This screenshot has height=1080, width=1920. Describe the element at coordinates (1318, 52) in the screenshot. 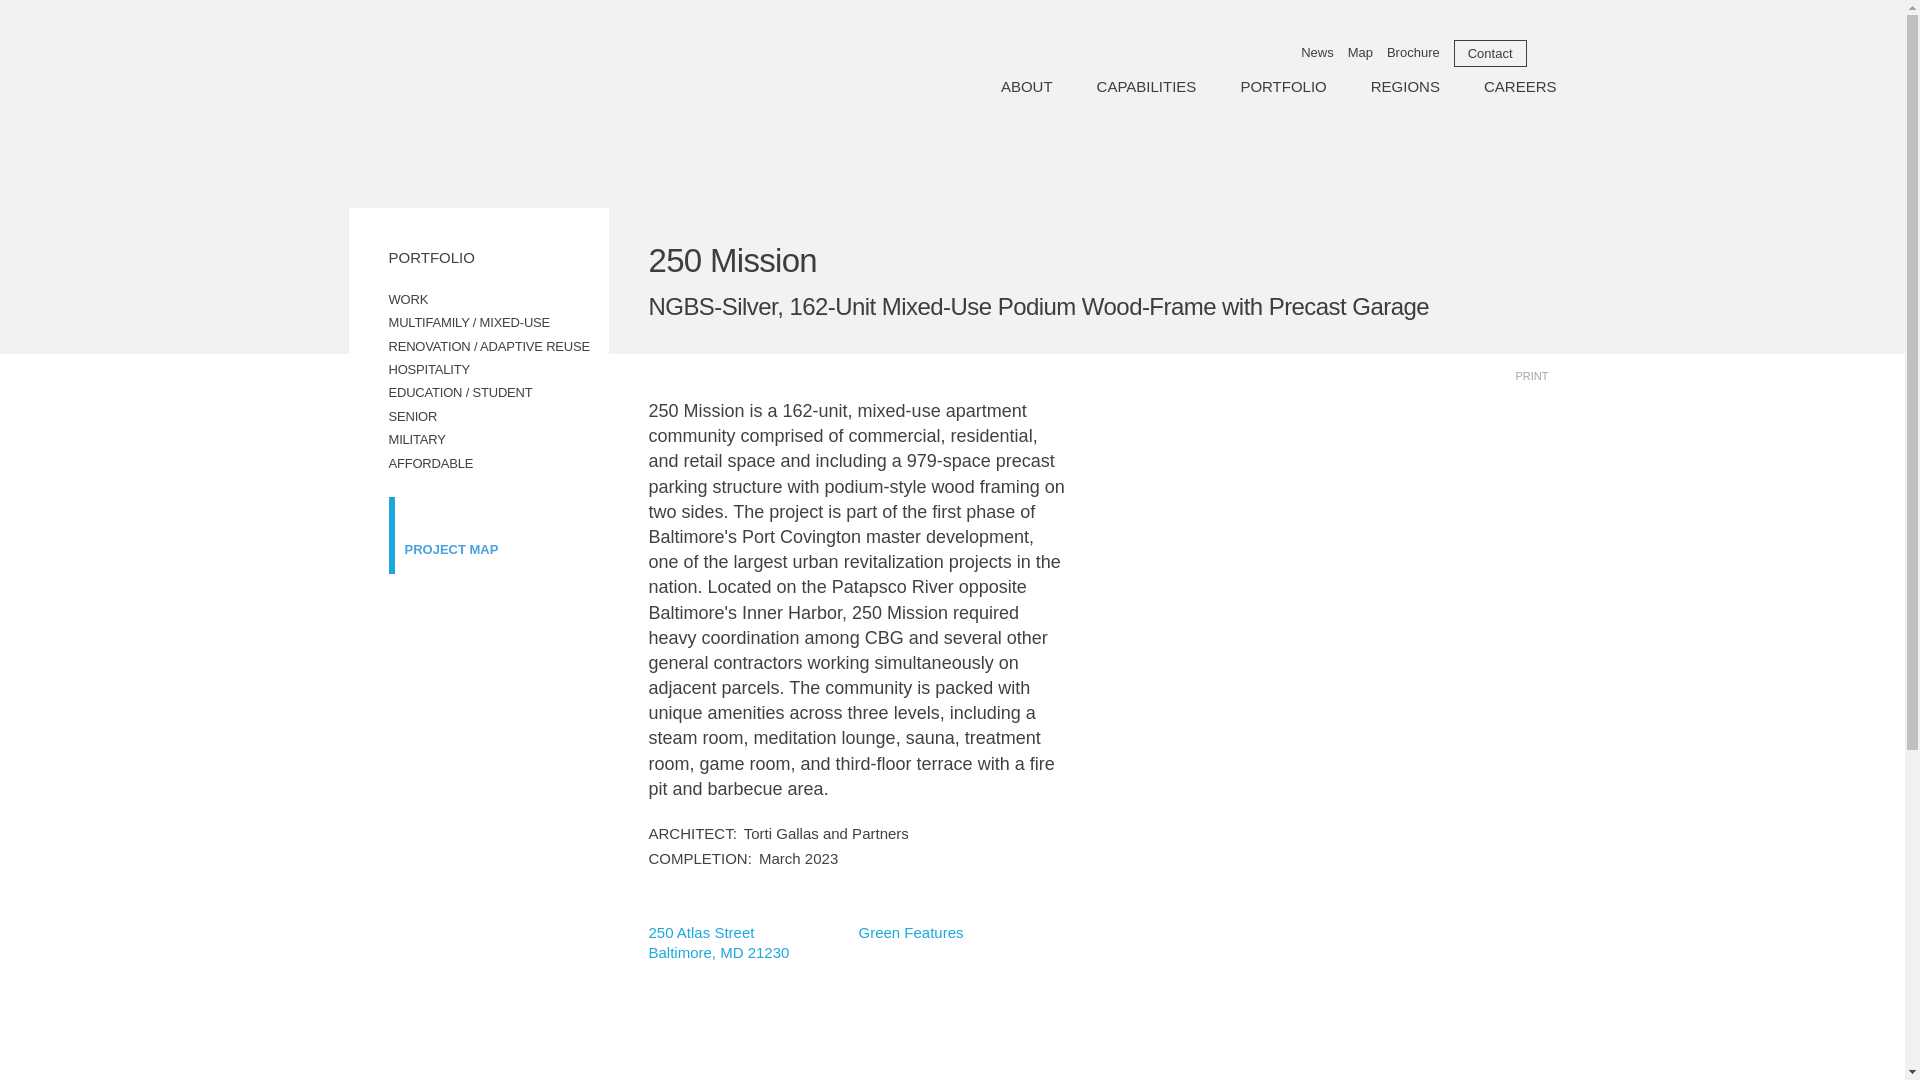

I see `News` at that location.